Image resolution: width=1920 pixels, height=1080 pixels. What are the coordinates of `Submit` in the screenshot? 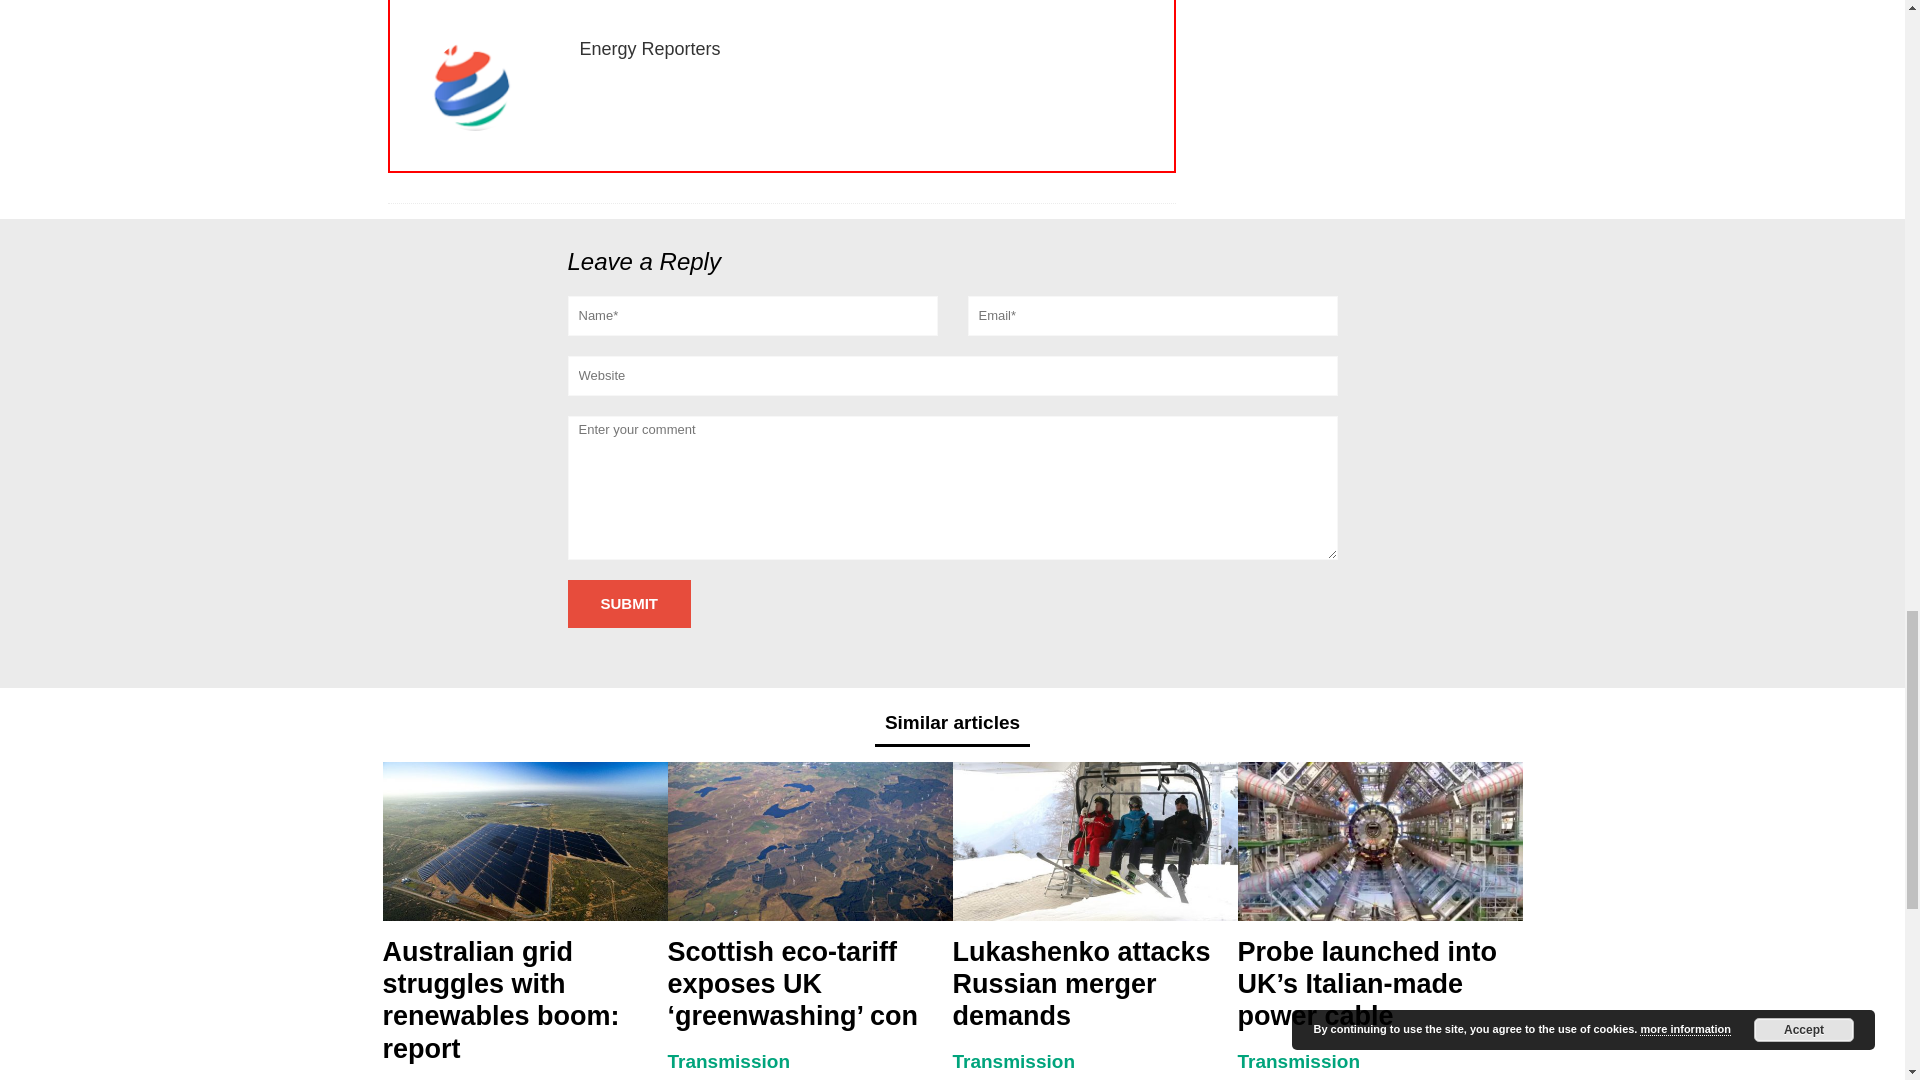 It's located at (630, 604).